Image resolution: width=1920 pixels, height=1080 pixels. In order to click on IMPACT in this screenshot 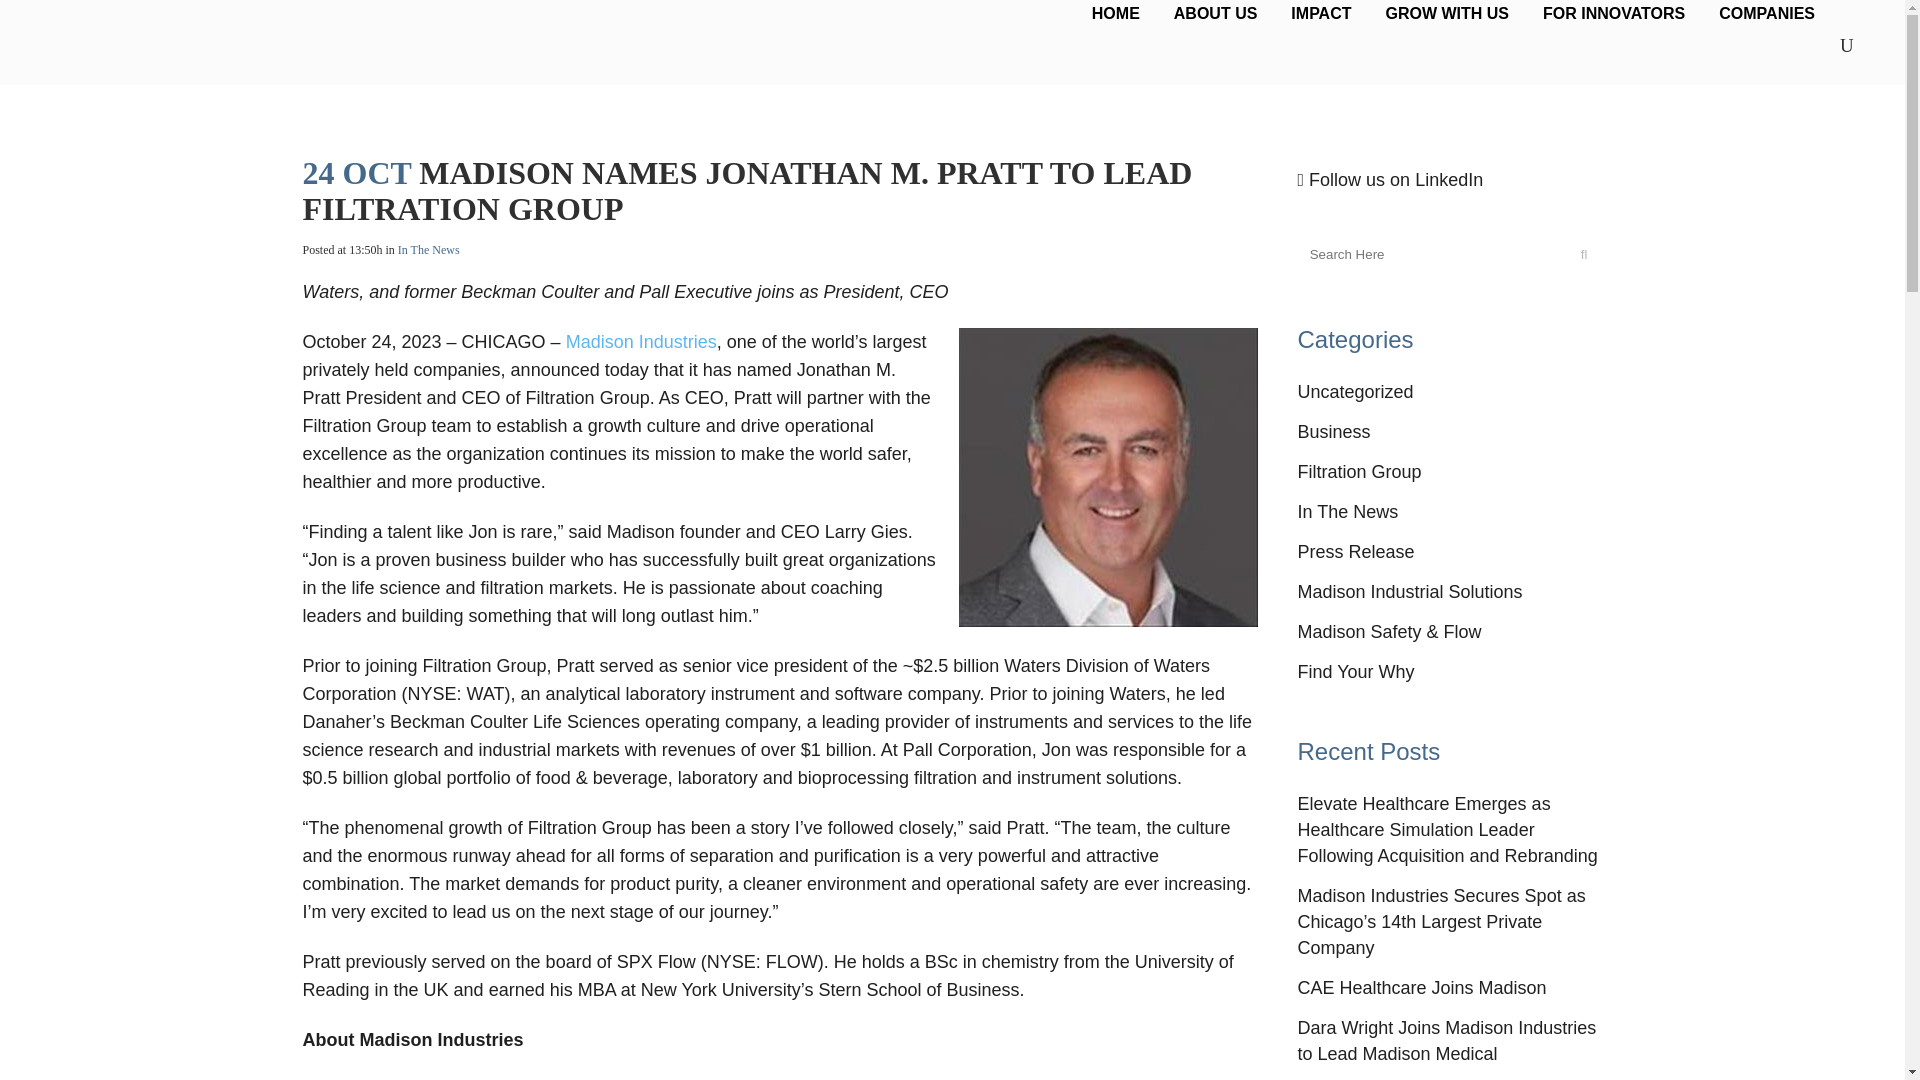, I will do `click(1320, 14)`.